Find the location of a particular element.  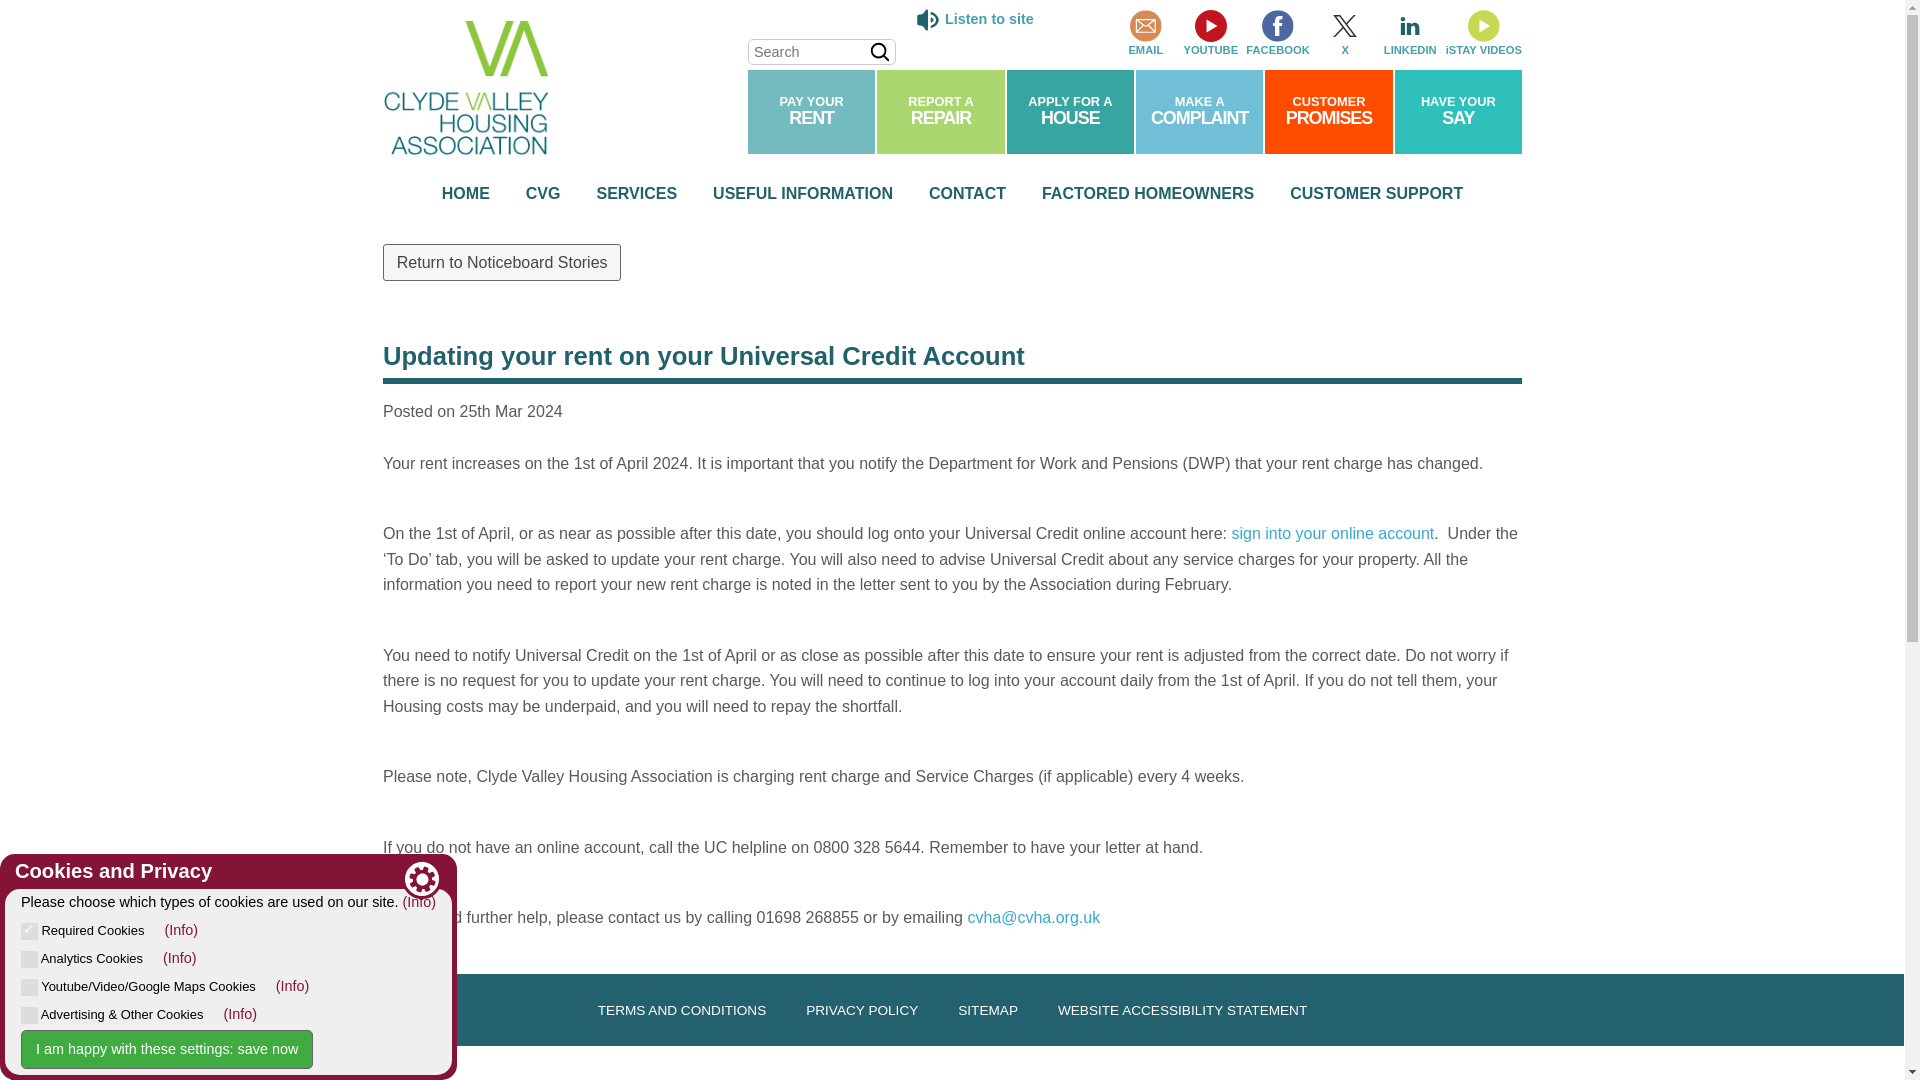

EMAIL is located at coordinates (636, 194).